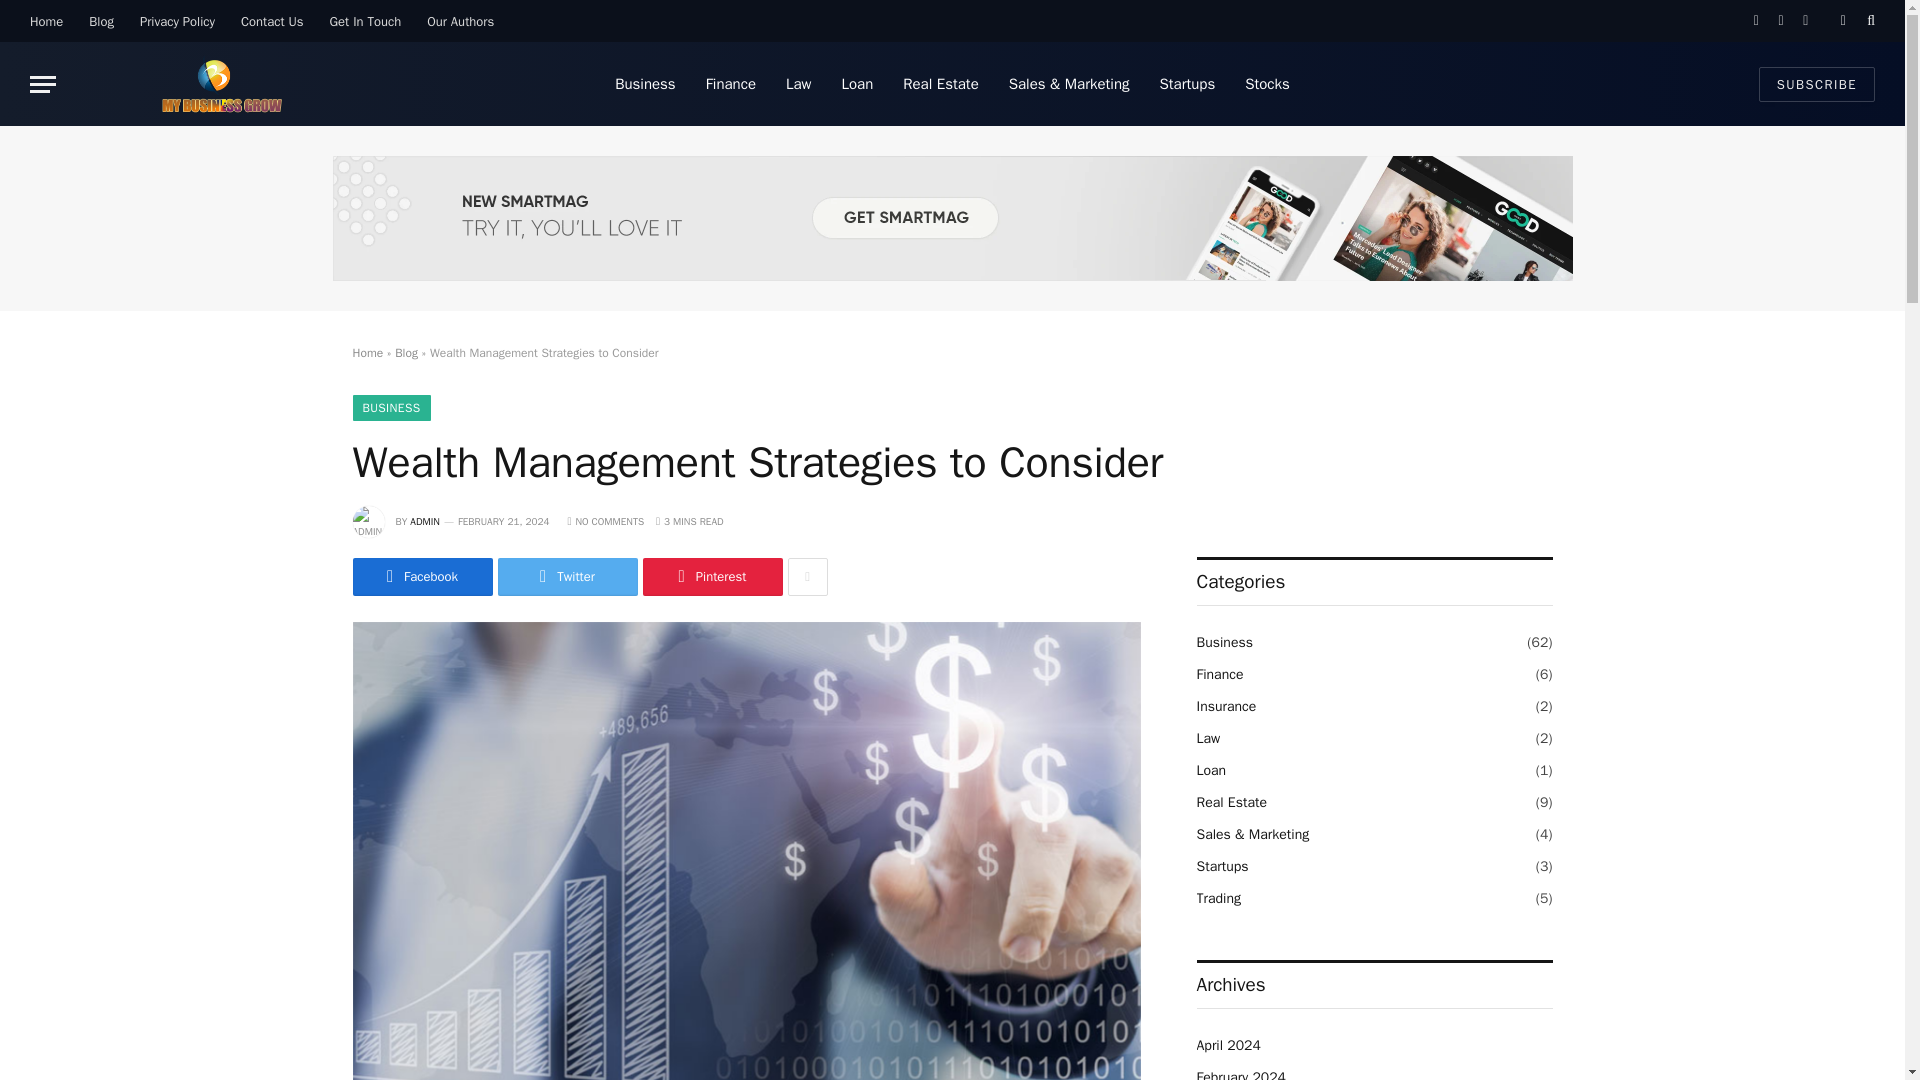  I want to click on Posts by admin, so click(424, 522).